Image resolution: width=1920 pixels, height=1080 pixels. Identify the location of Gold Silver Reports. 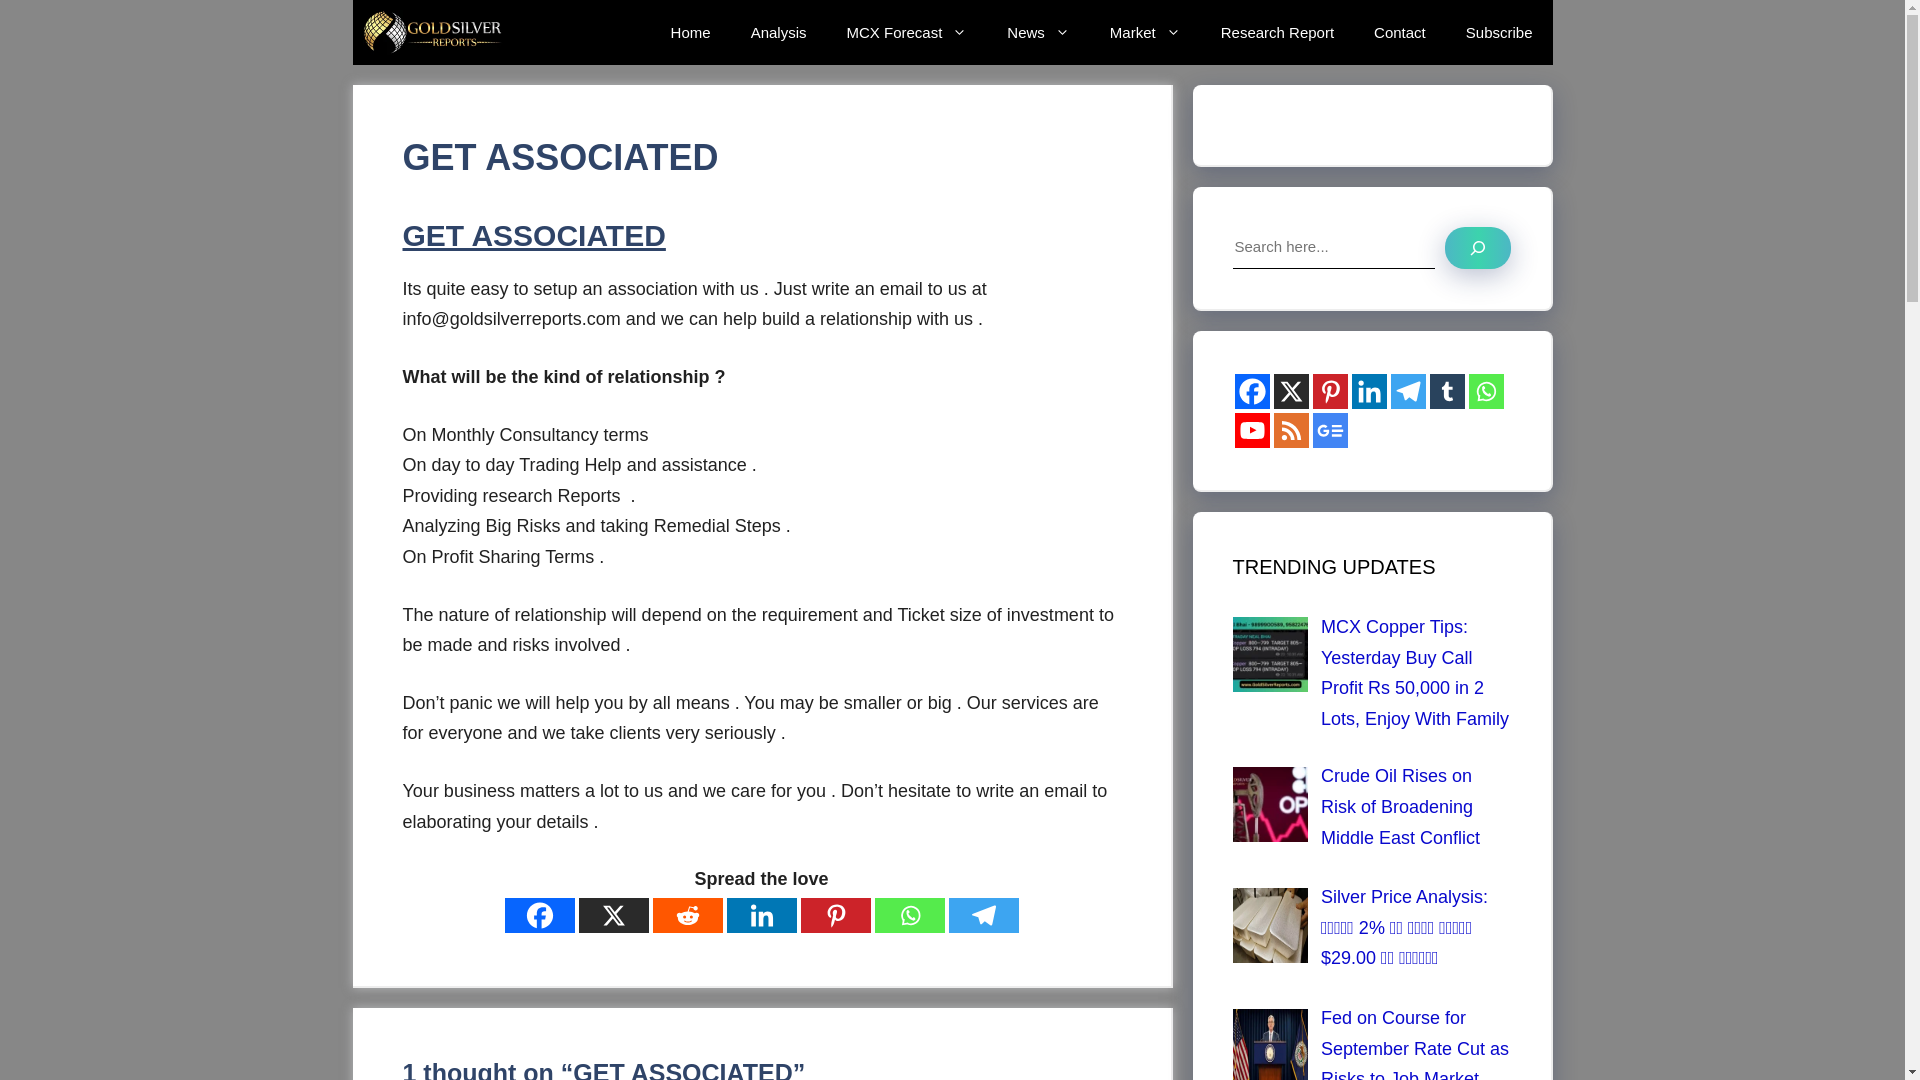
(434, 32).